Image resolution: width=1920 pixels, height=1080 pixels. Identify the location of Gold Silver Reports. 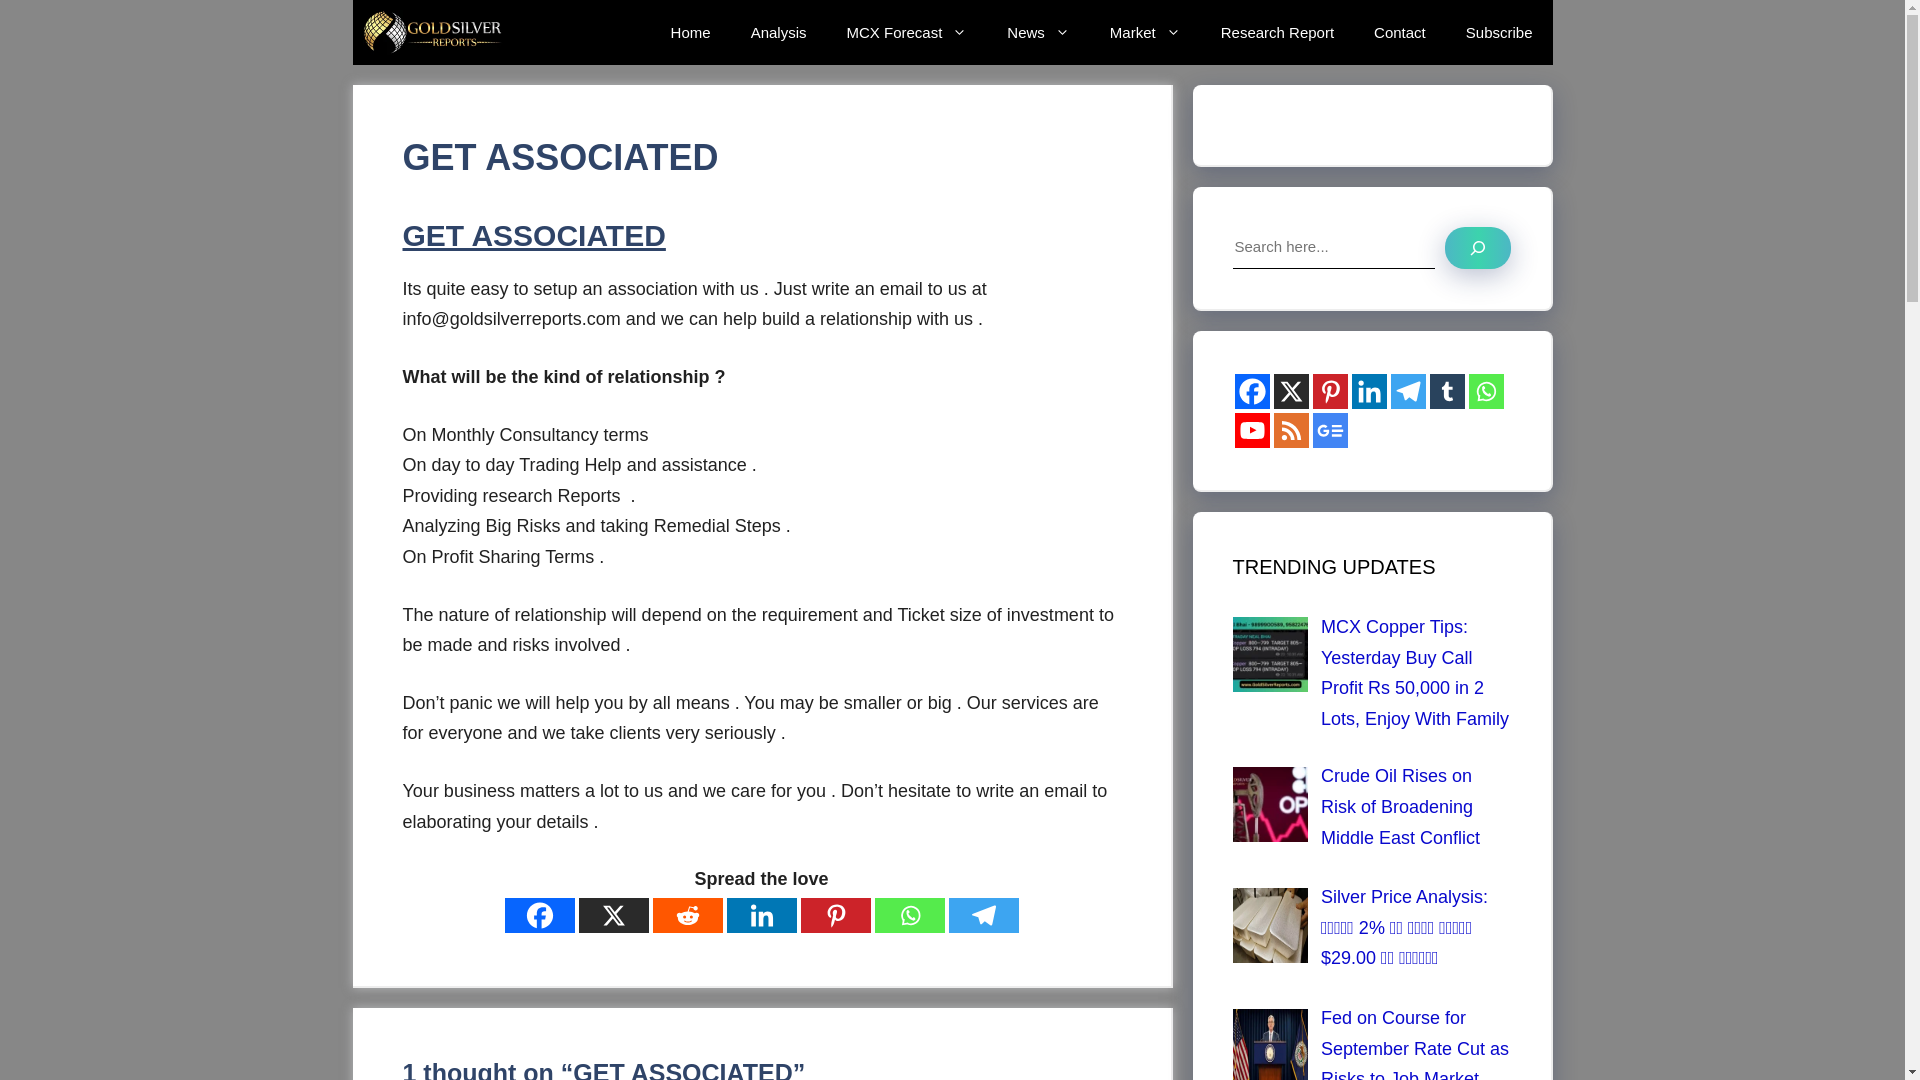
(434, 32).